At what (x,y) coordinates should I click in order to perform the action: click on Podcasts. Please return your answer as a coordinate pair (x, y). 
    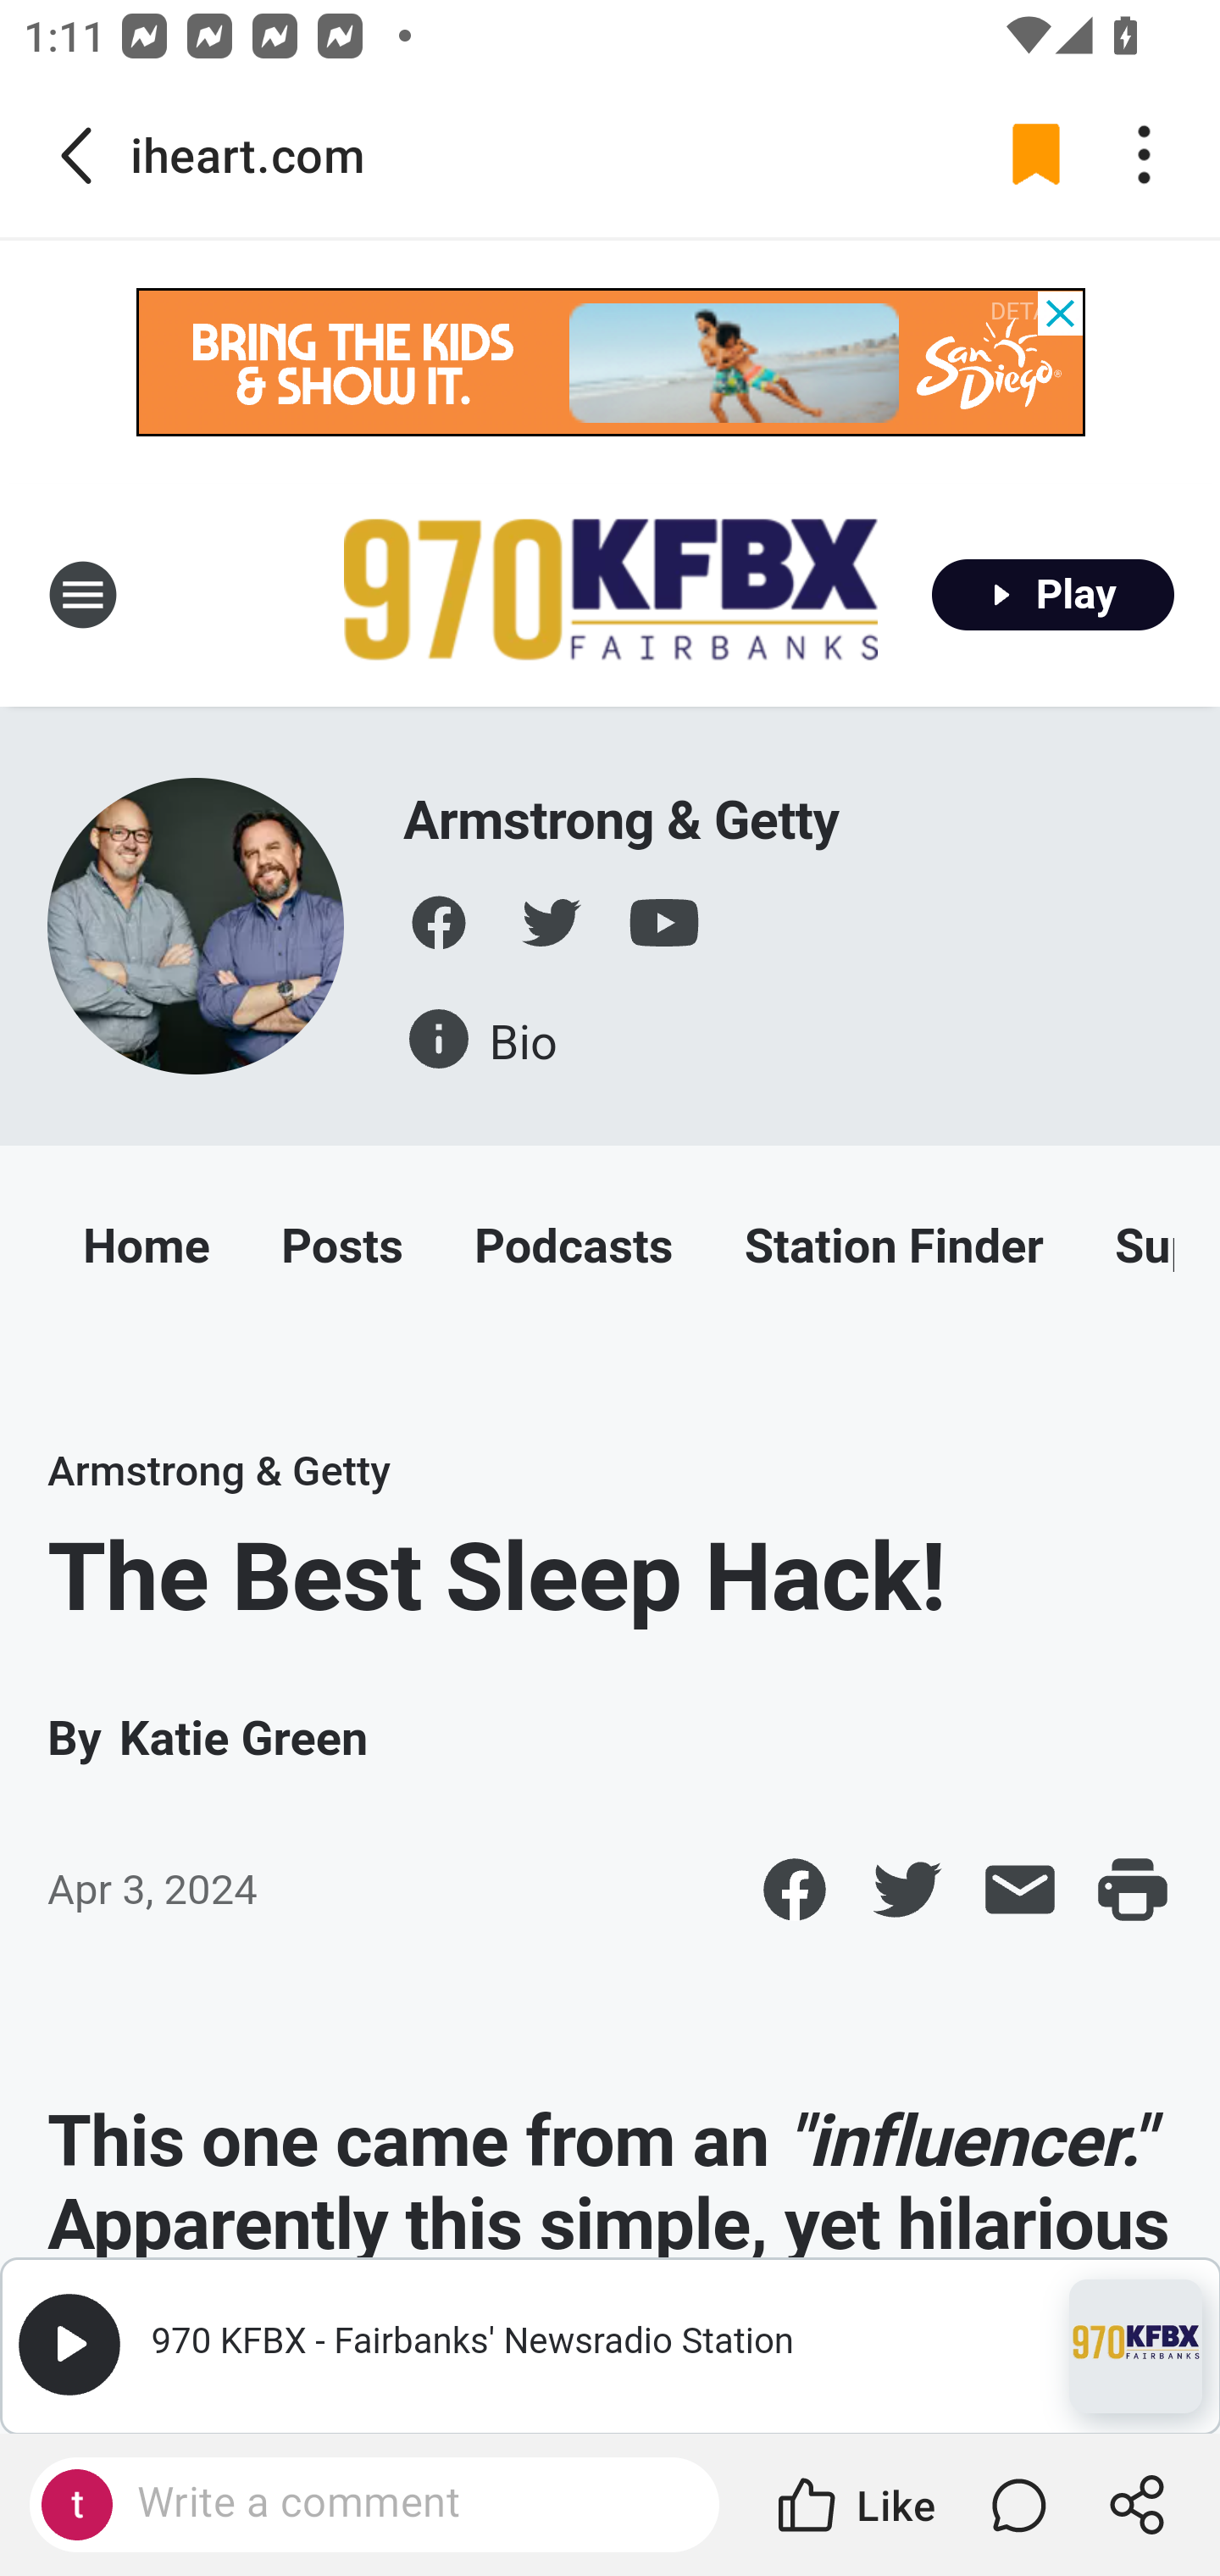
    Looking at the image, I should click on (573, 1252).